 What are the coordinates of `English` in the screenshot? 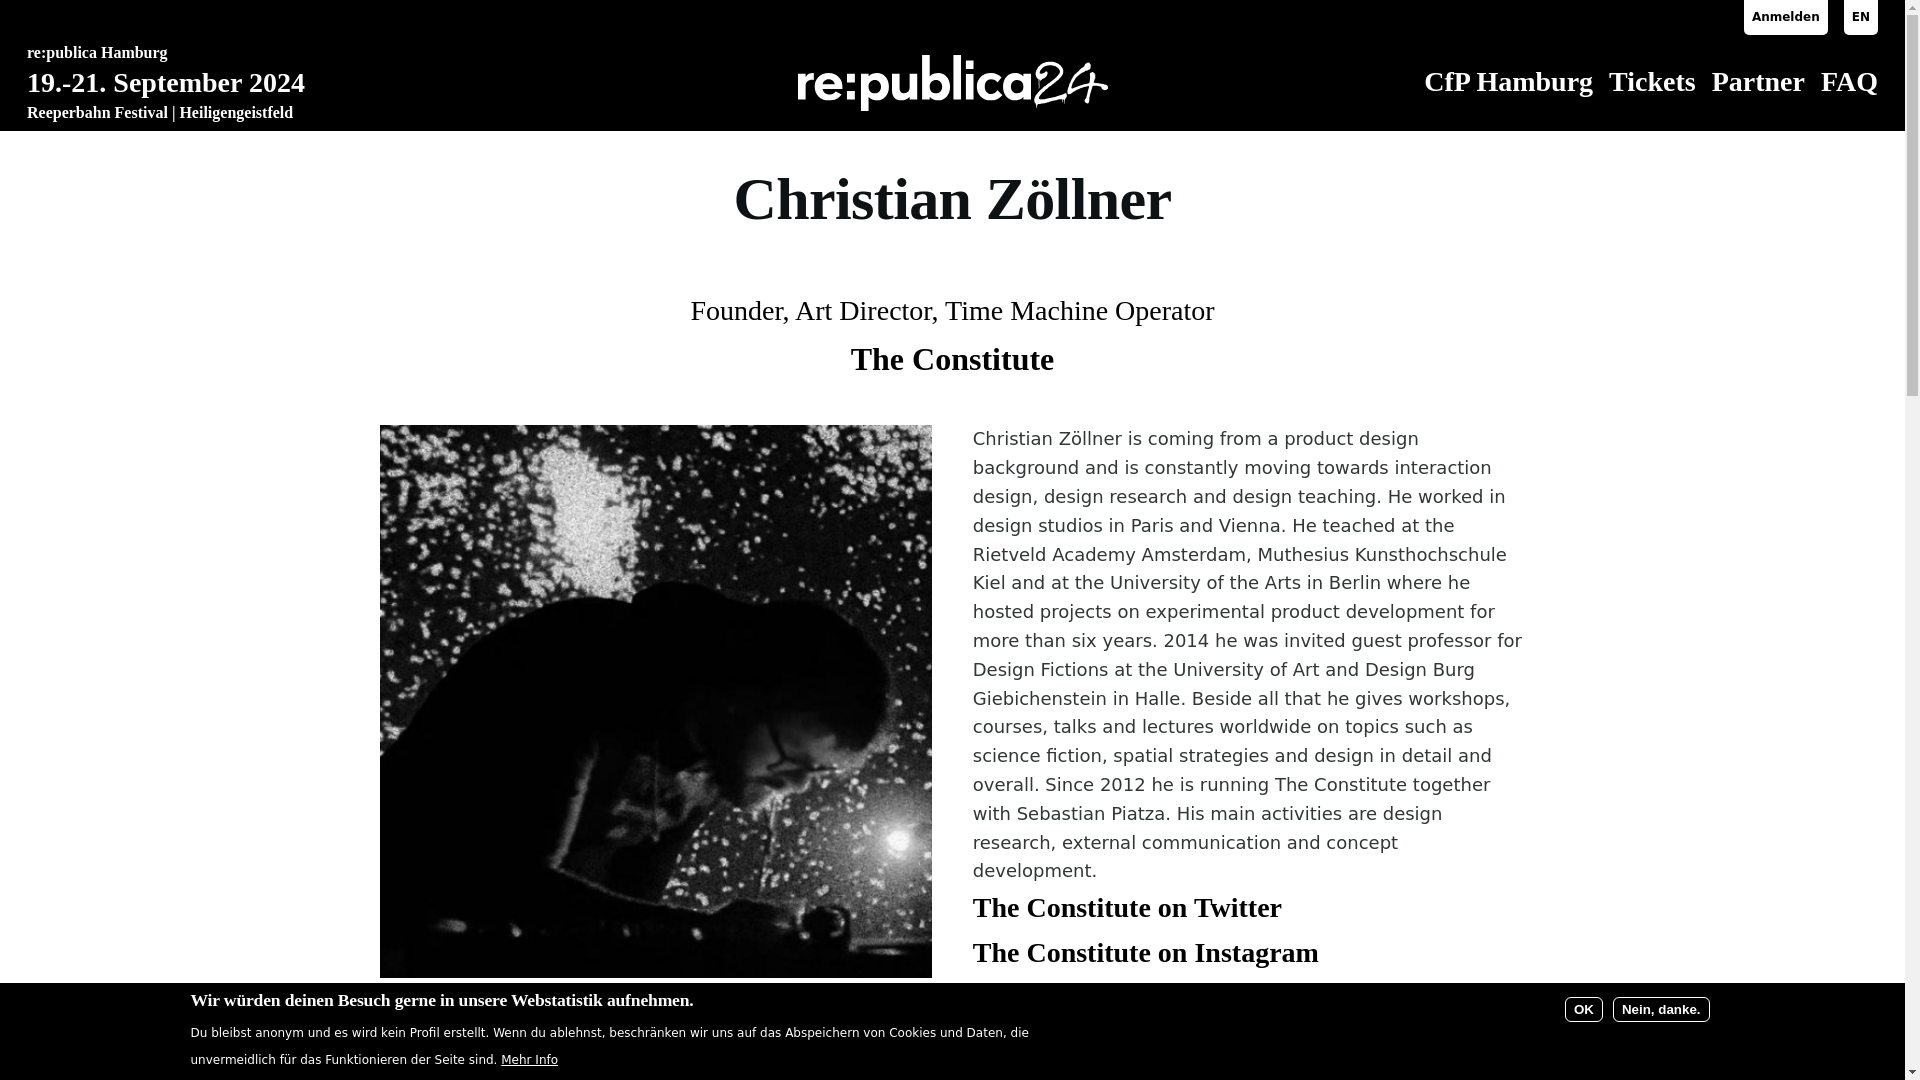 It's located at (1860, 17).